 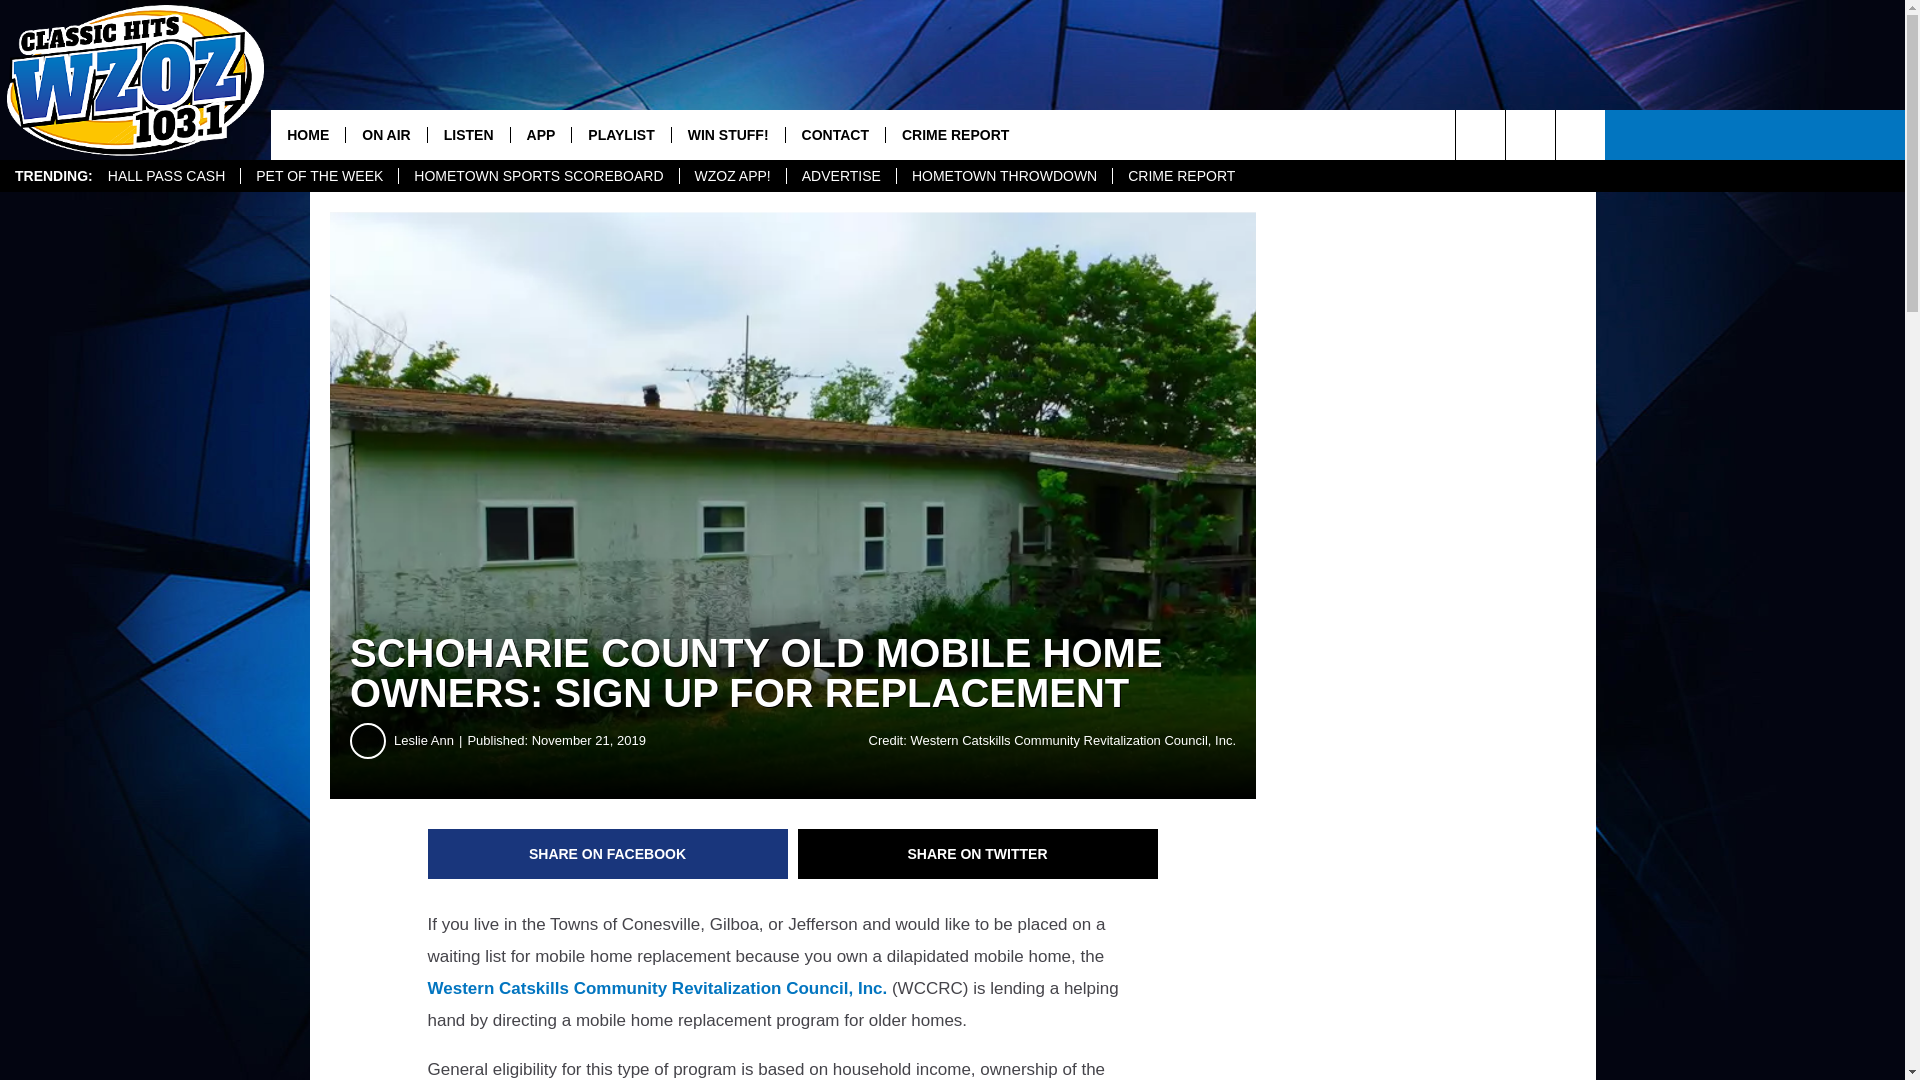 What do you see at coordinates (386, 134) in the screenshot?
I see `ON AIR` at bounding box center [386, 134].